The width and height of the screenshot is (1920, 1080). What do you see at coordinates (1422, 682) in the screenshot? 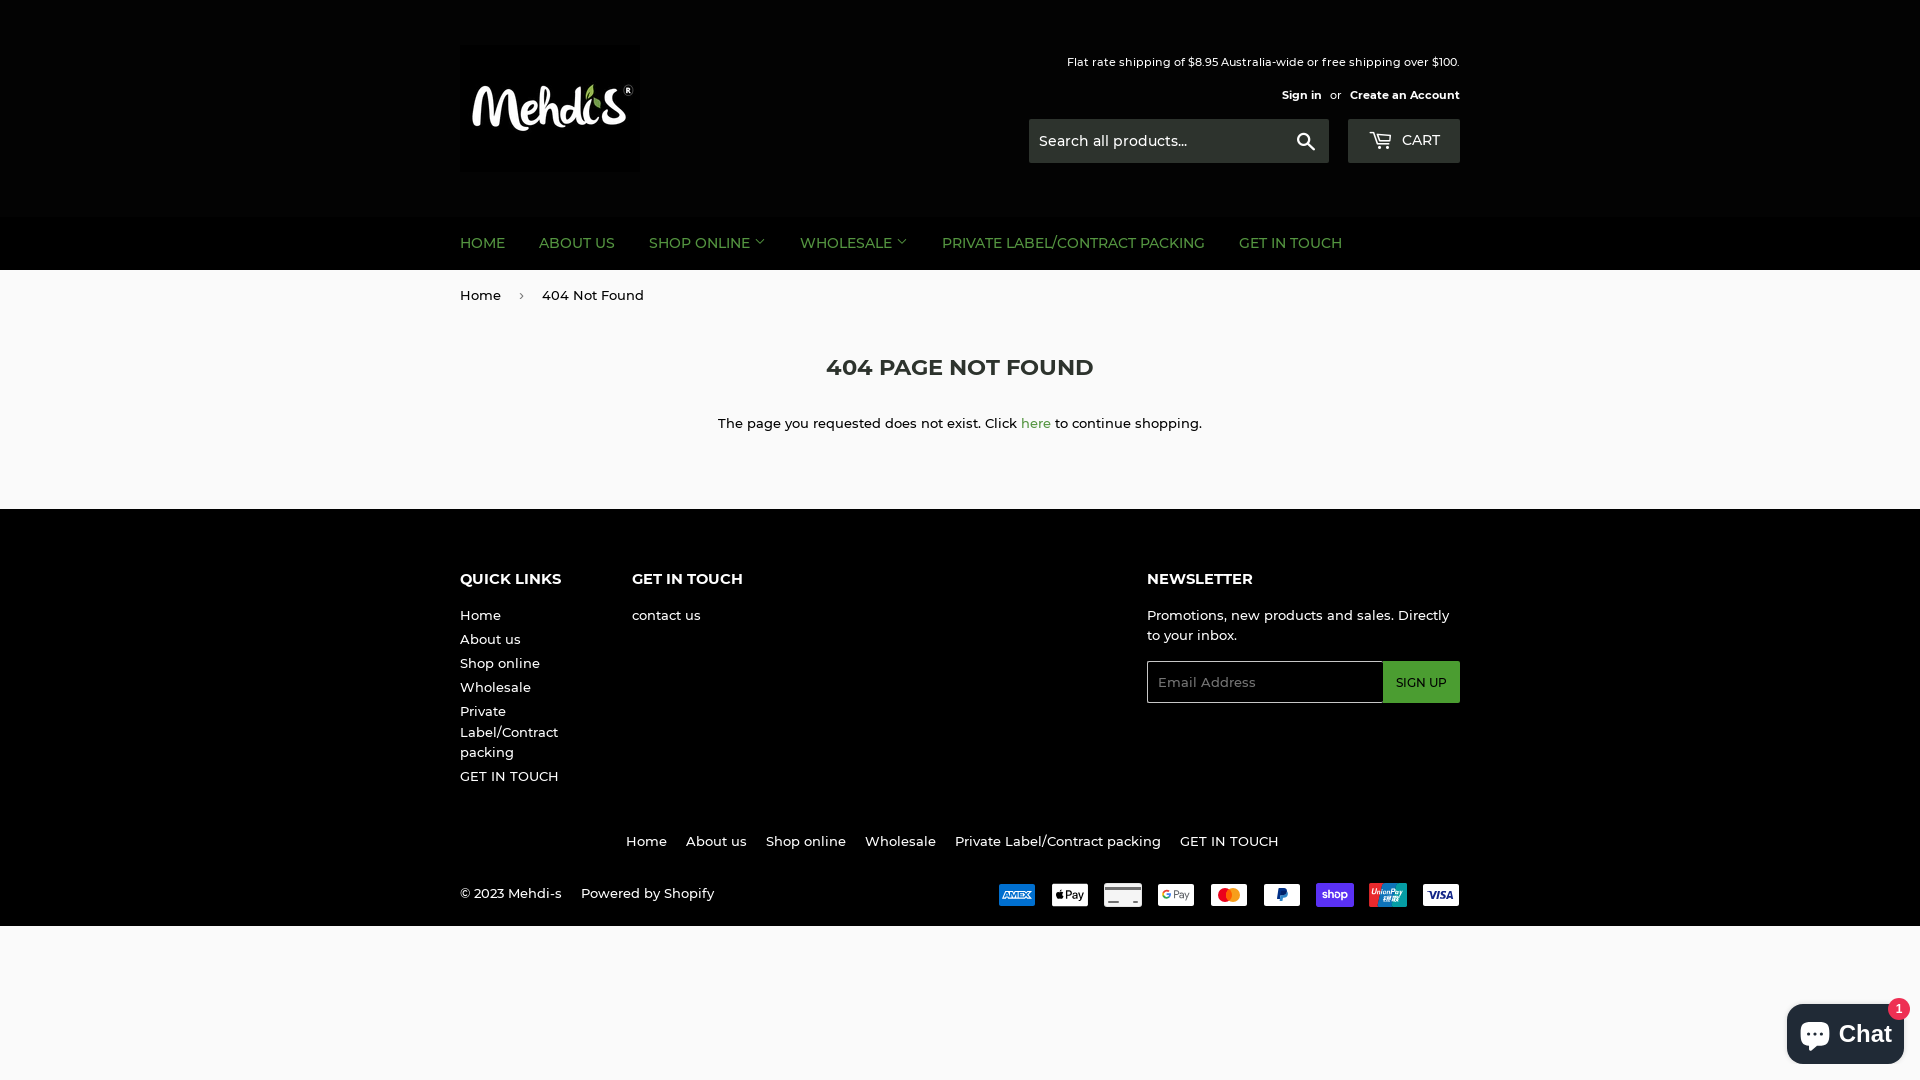
I see `SIGN UP` at bounding box center [1422, 682].